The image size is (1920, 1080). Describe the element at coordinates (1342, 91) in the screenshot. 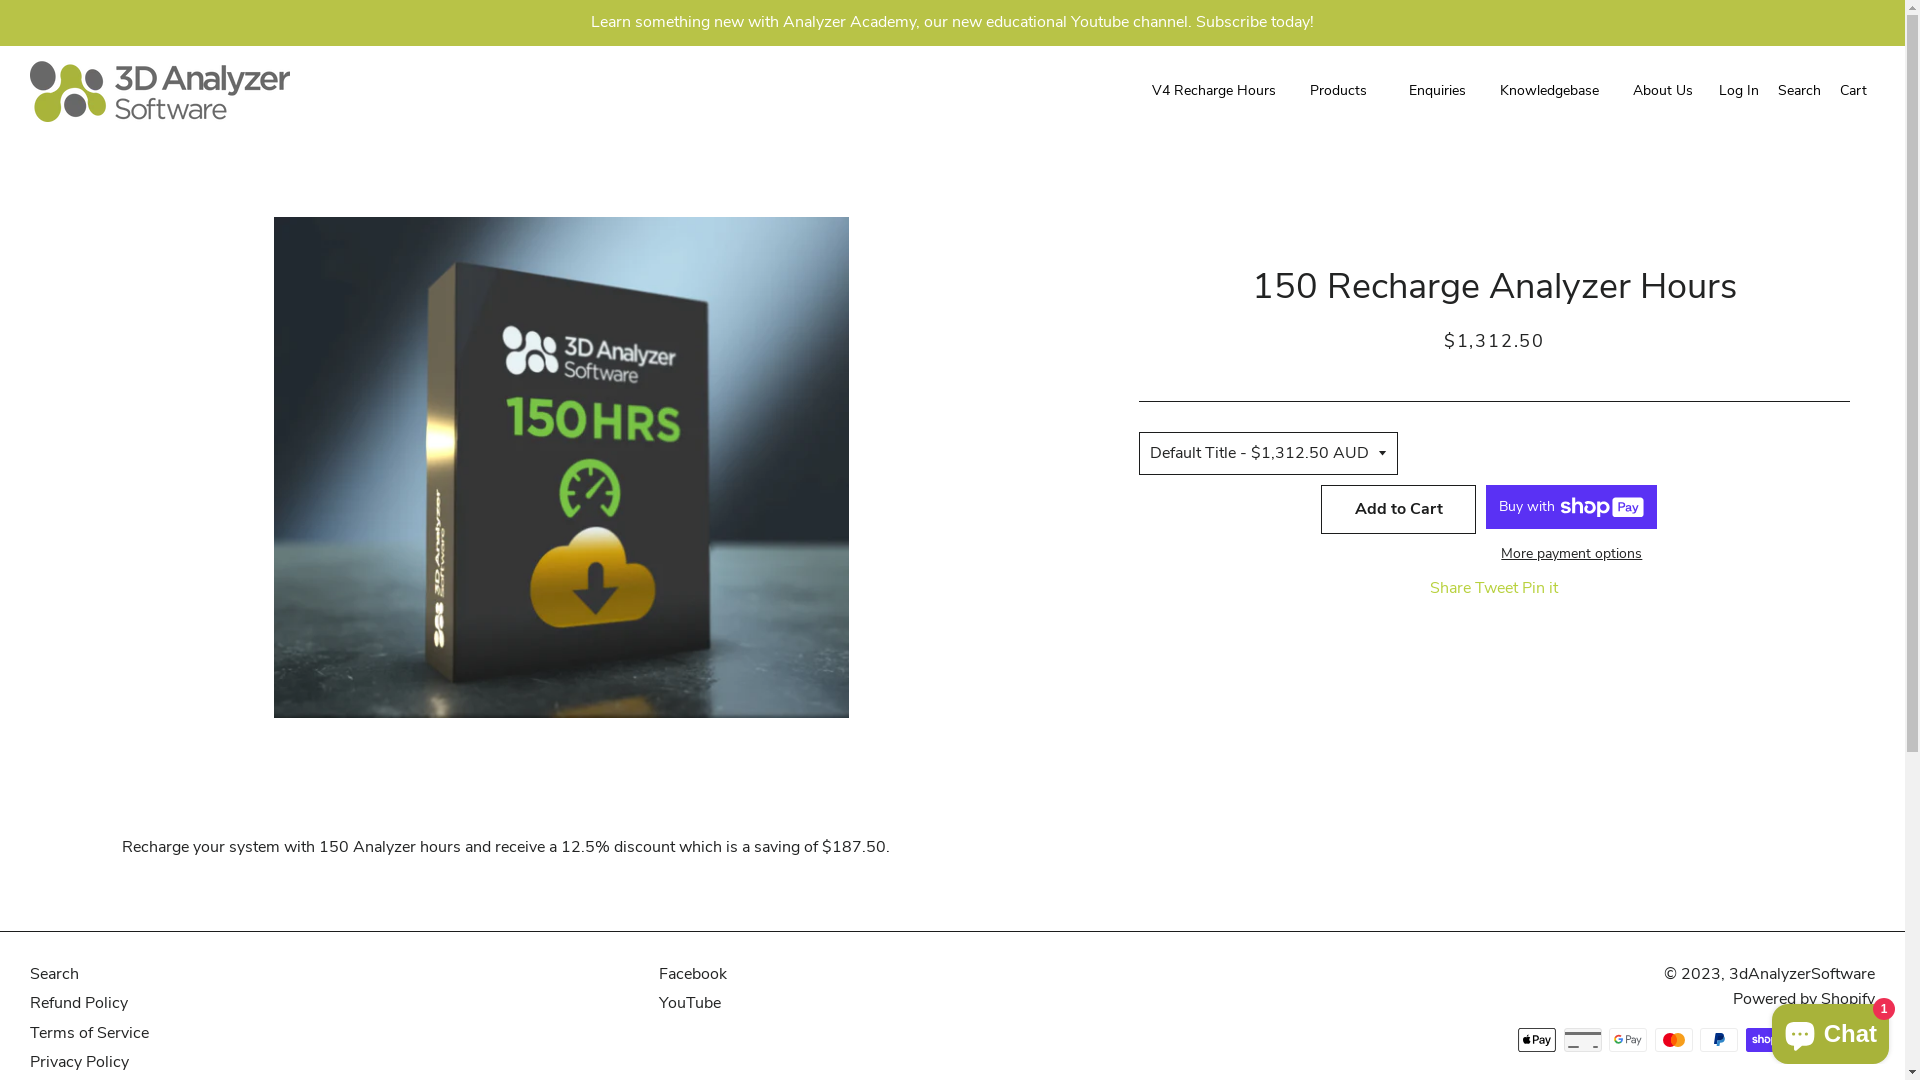

I see `Products` at that location.